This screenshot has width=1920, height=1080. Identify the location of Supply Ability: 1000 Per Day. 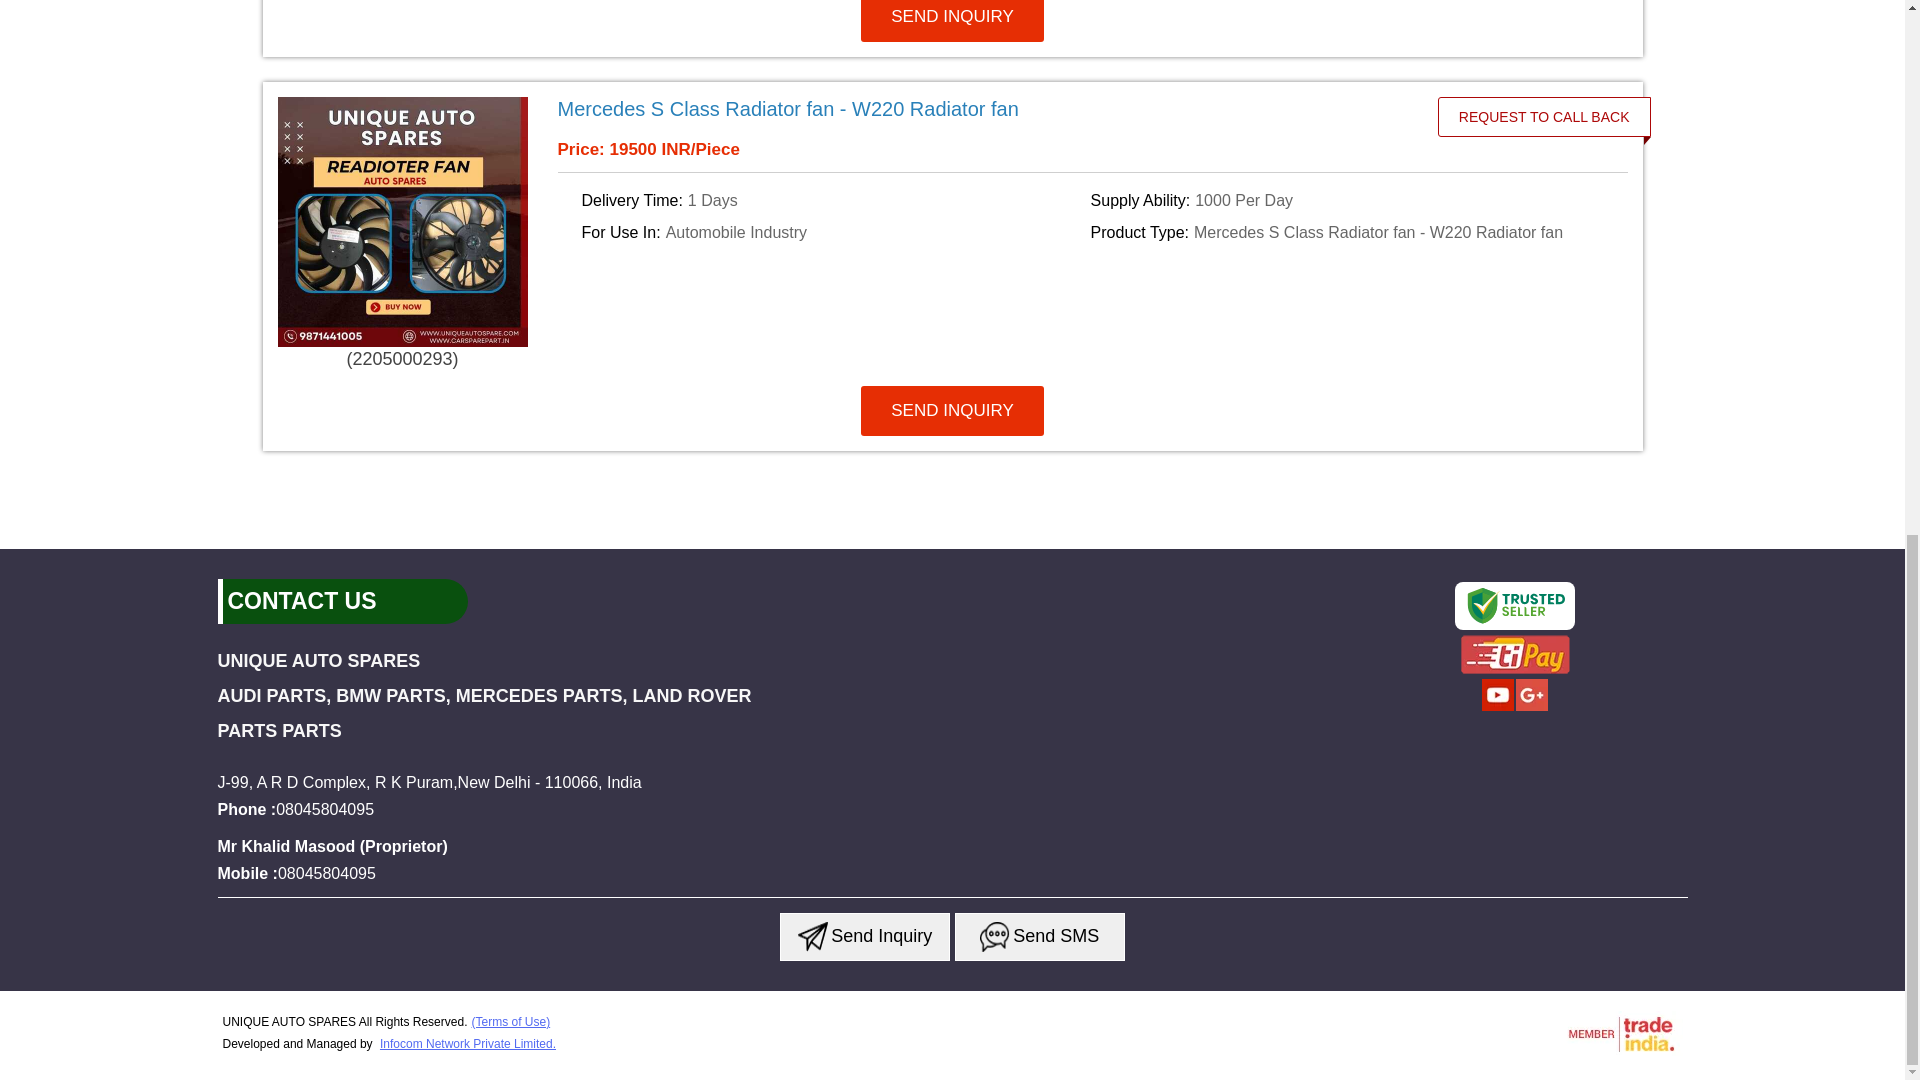
(1342, 200).